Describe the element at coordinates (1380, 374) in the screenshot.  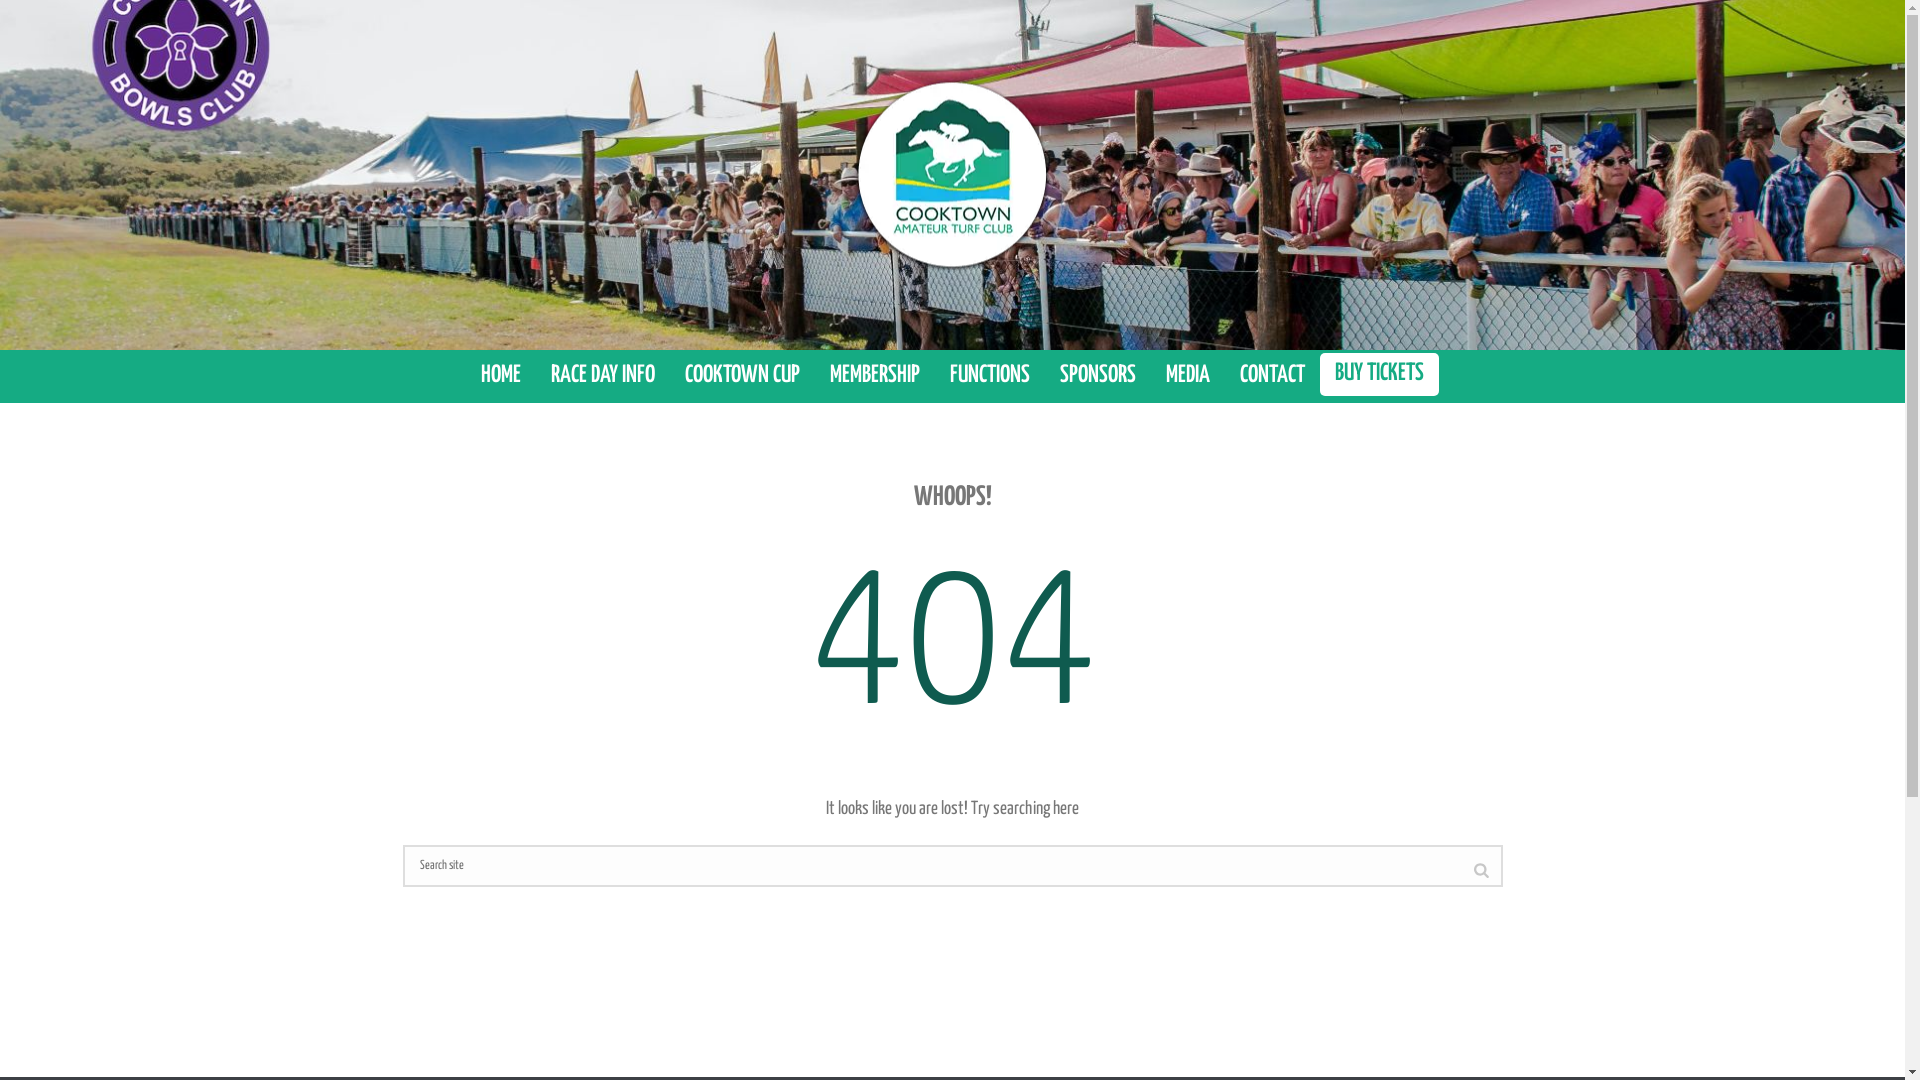
I see `BUY TICKETS` at that location.